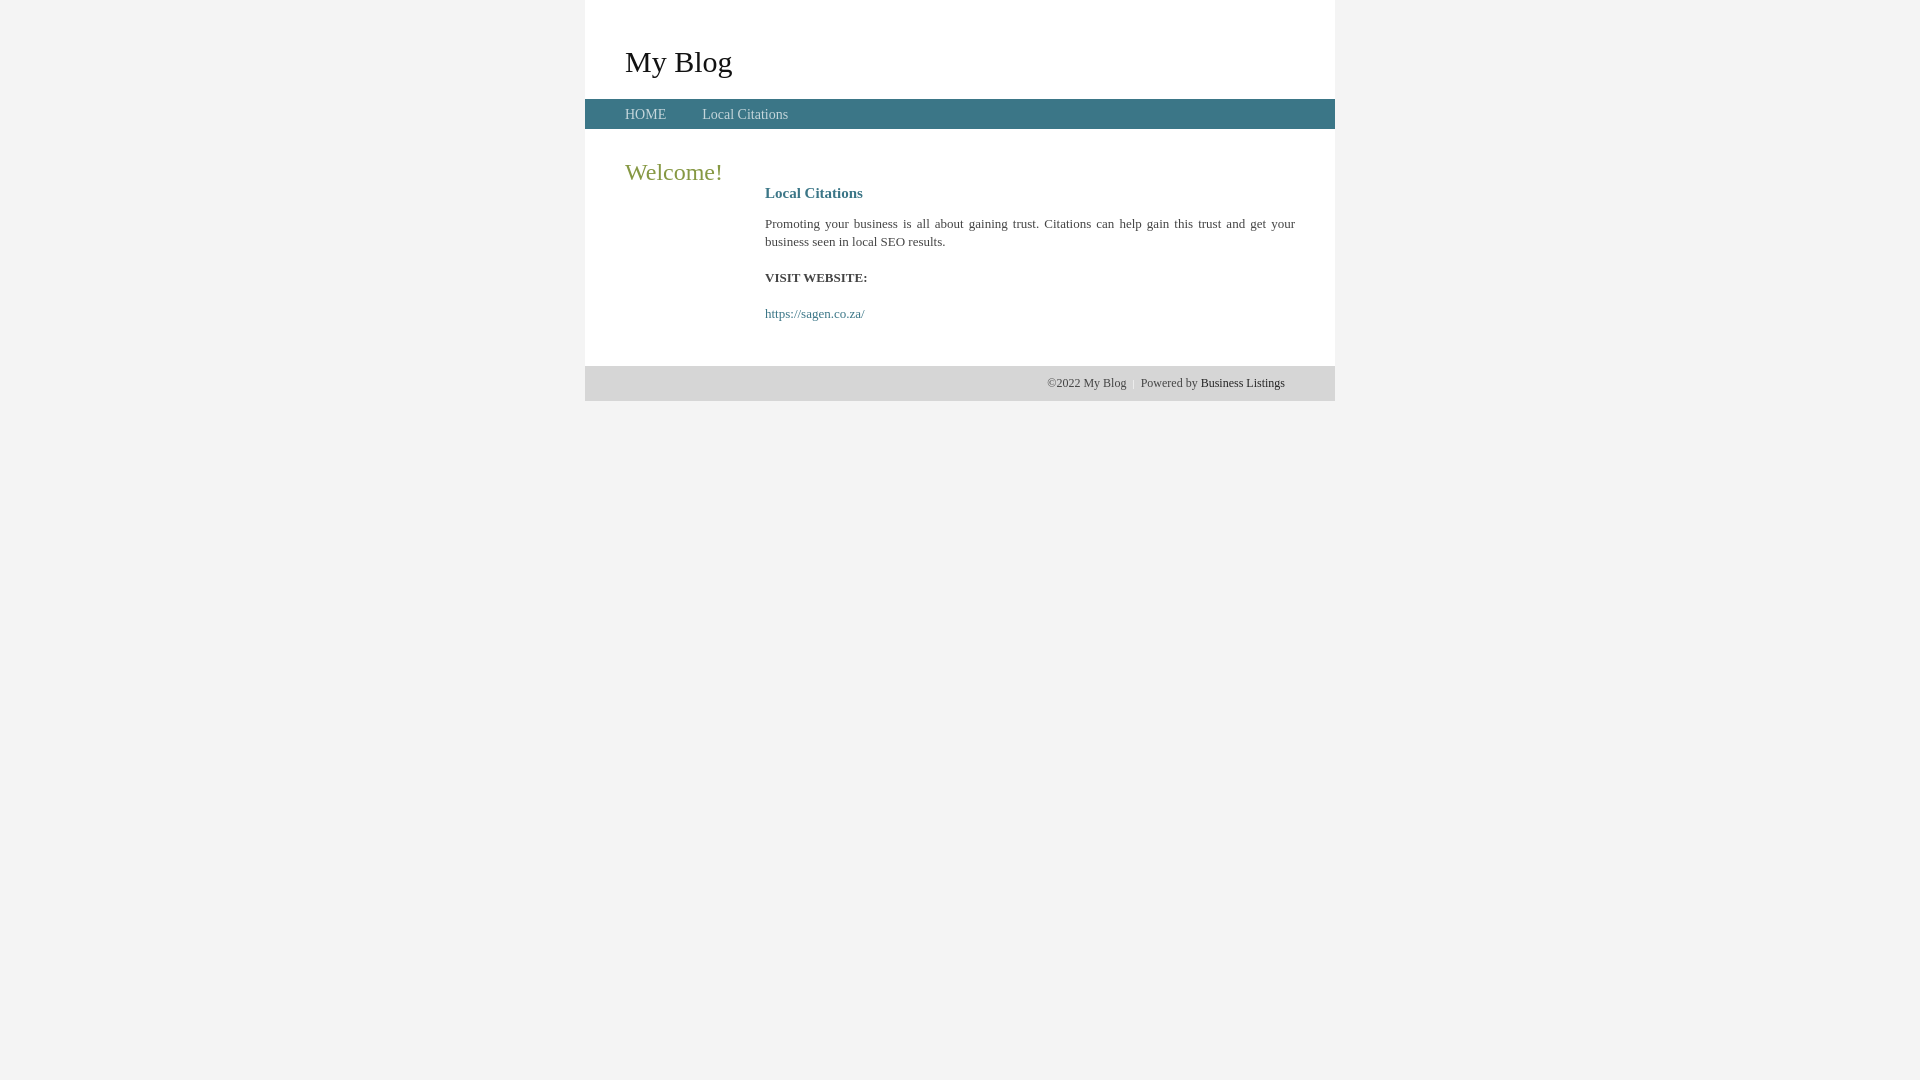 The height and width of the screenshot is (1080, 1920). Describe the element at coordinates (679, 61) in the screenshot. I see `My Blog` at that location.